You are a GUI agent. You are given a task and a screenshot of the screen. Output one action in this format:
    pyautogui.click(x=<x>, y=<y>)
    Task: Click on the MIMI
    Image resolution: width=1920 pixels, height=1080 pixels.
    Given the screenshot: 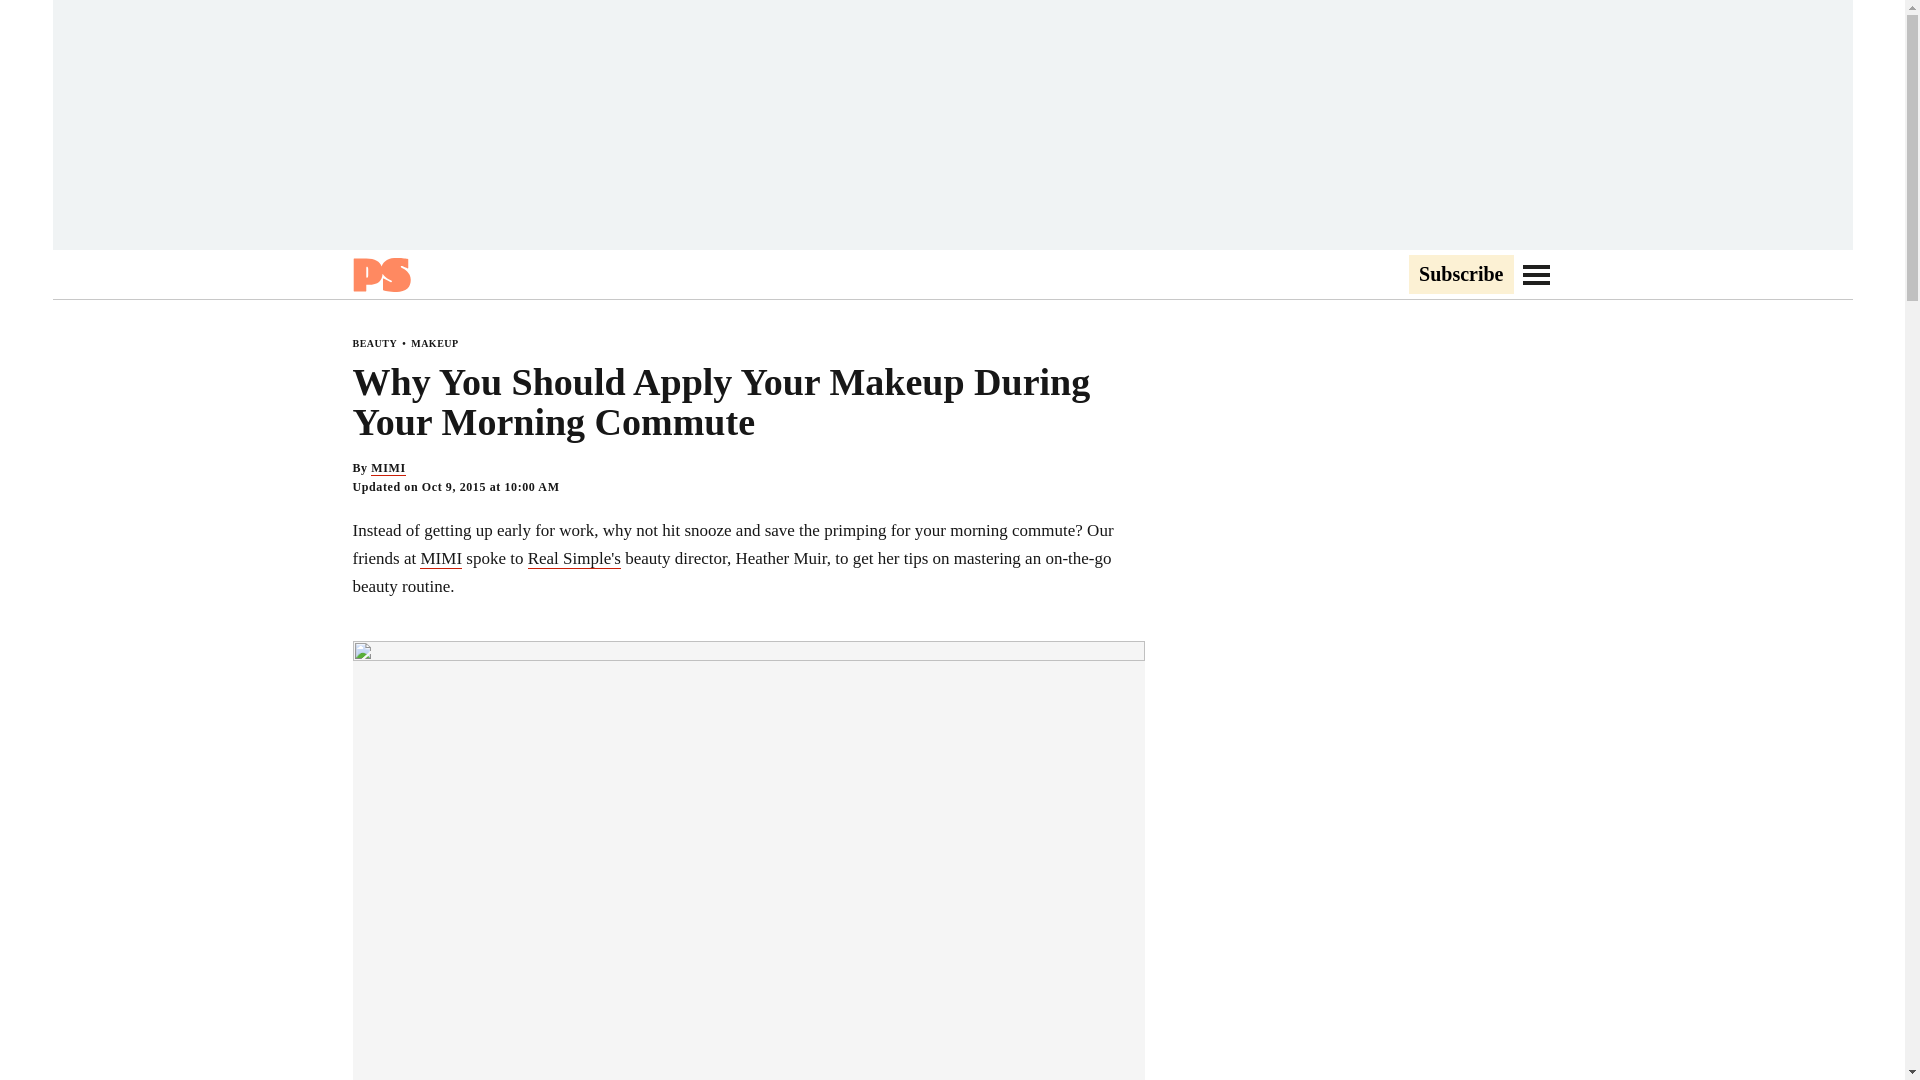 What is the action you would take?
    pyautogui.click(x=441, y=558)
    